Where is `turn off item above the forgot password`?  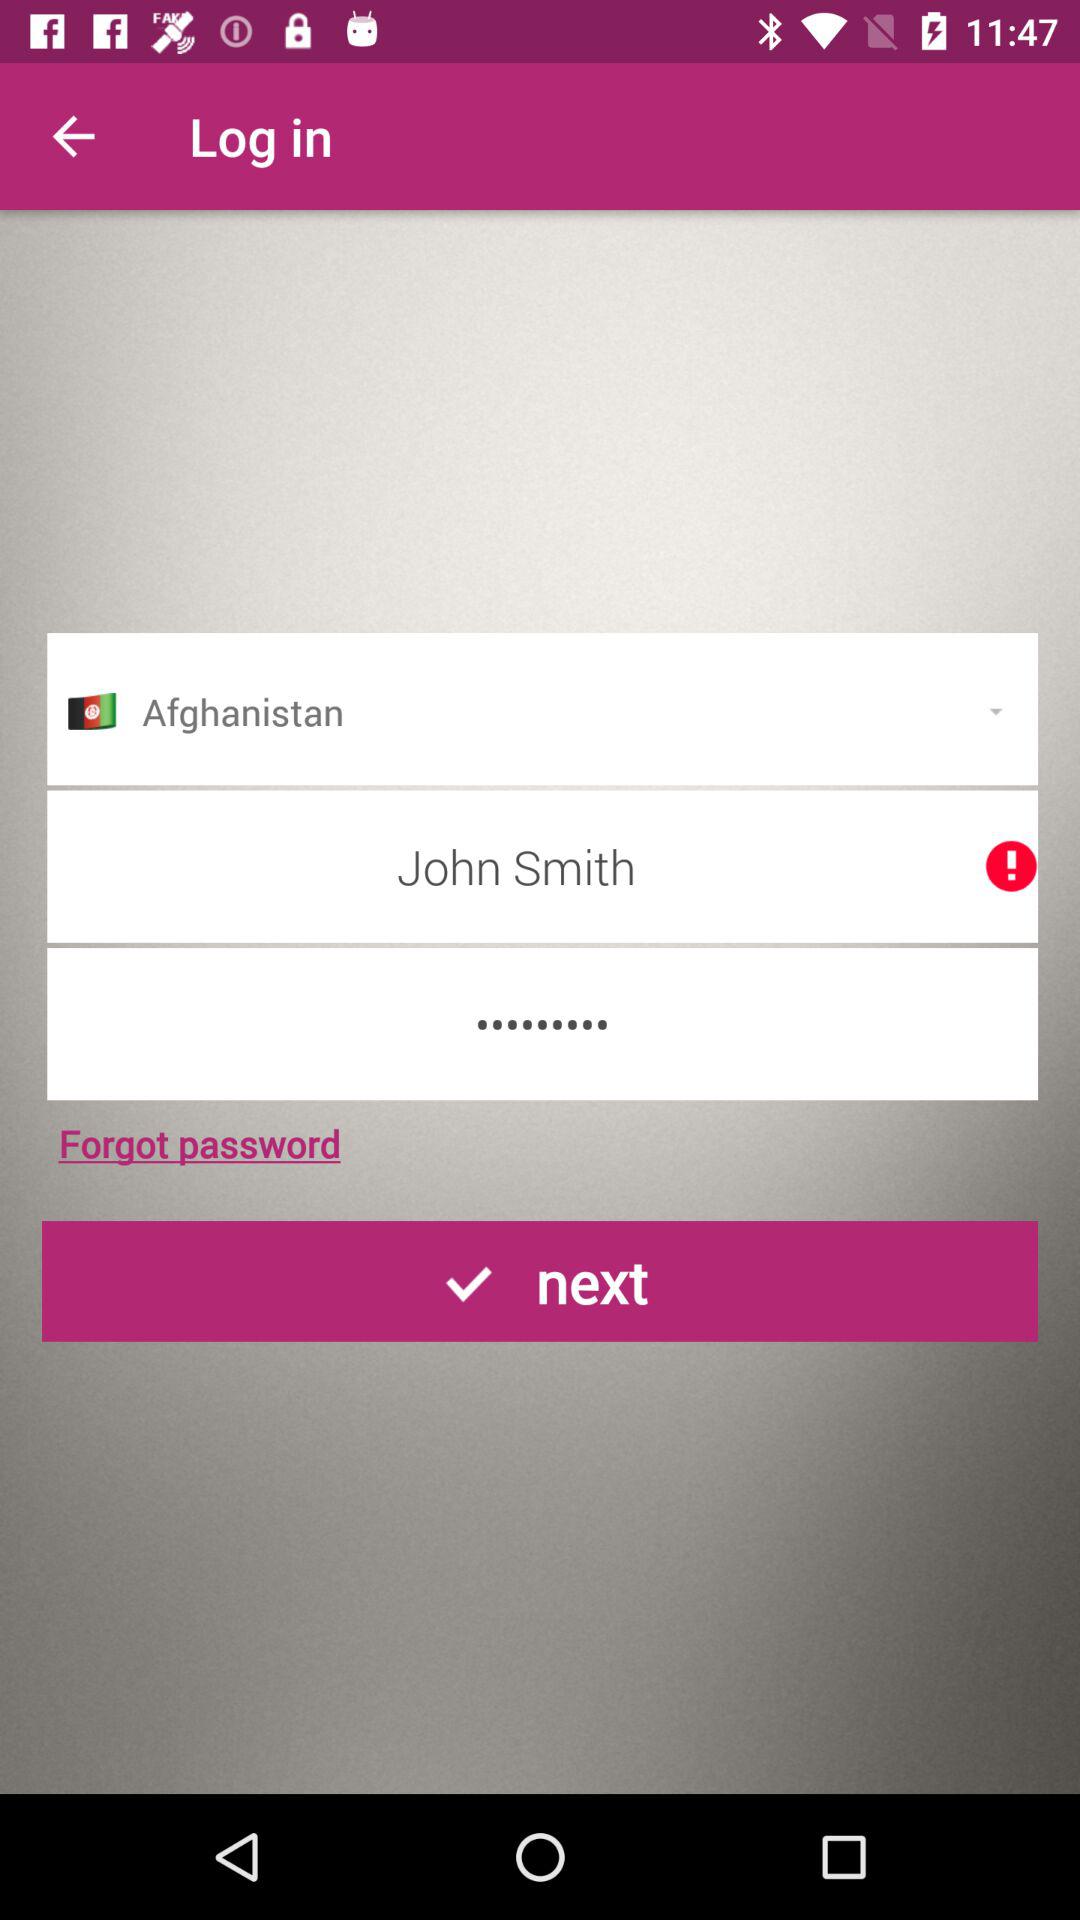
turn off item above the forgot password is located at coordinates (542, 1024).